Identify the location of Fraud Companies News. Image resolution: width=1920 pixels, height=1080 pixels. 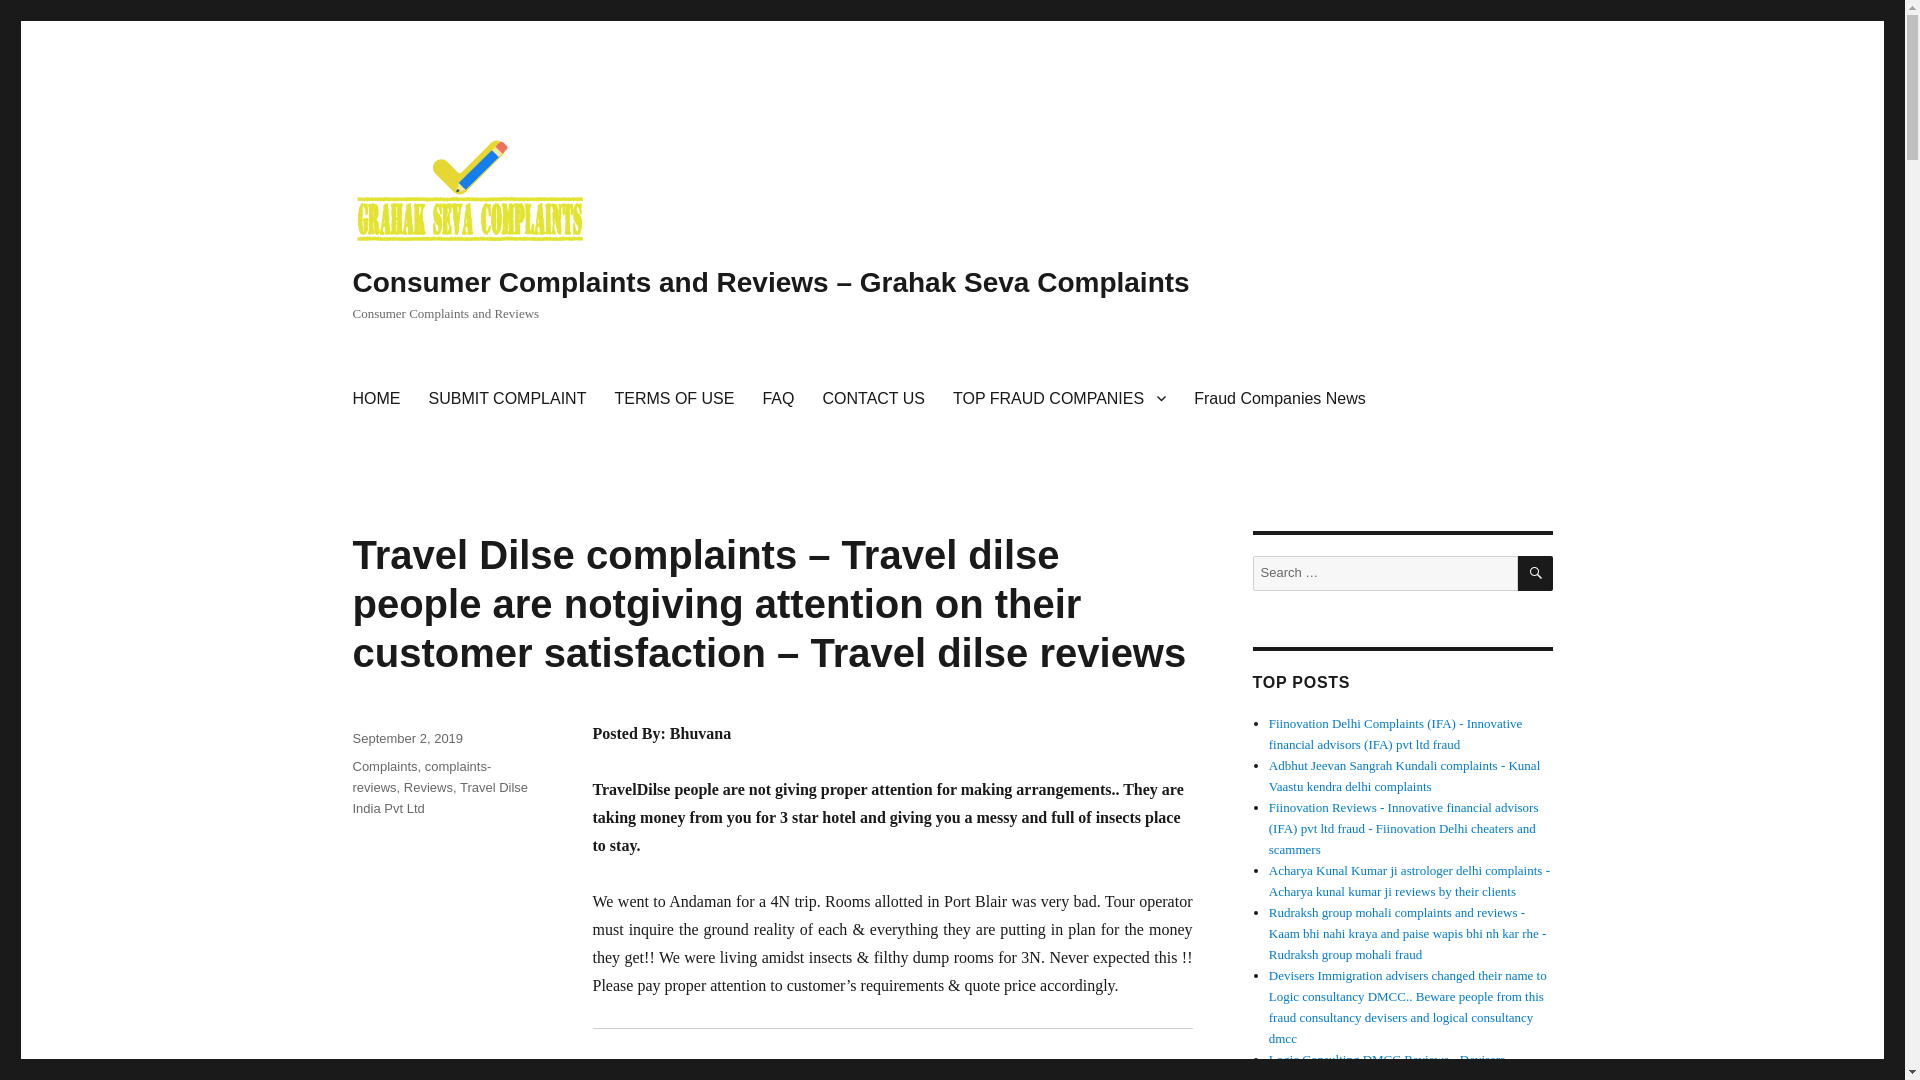
(1280, 398).